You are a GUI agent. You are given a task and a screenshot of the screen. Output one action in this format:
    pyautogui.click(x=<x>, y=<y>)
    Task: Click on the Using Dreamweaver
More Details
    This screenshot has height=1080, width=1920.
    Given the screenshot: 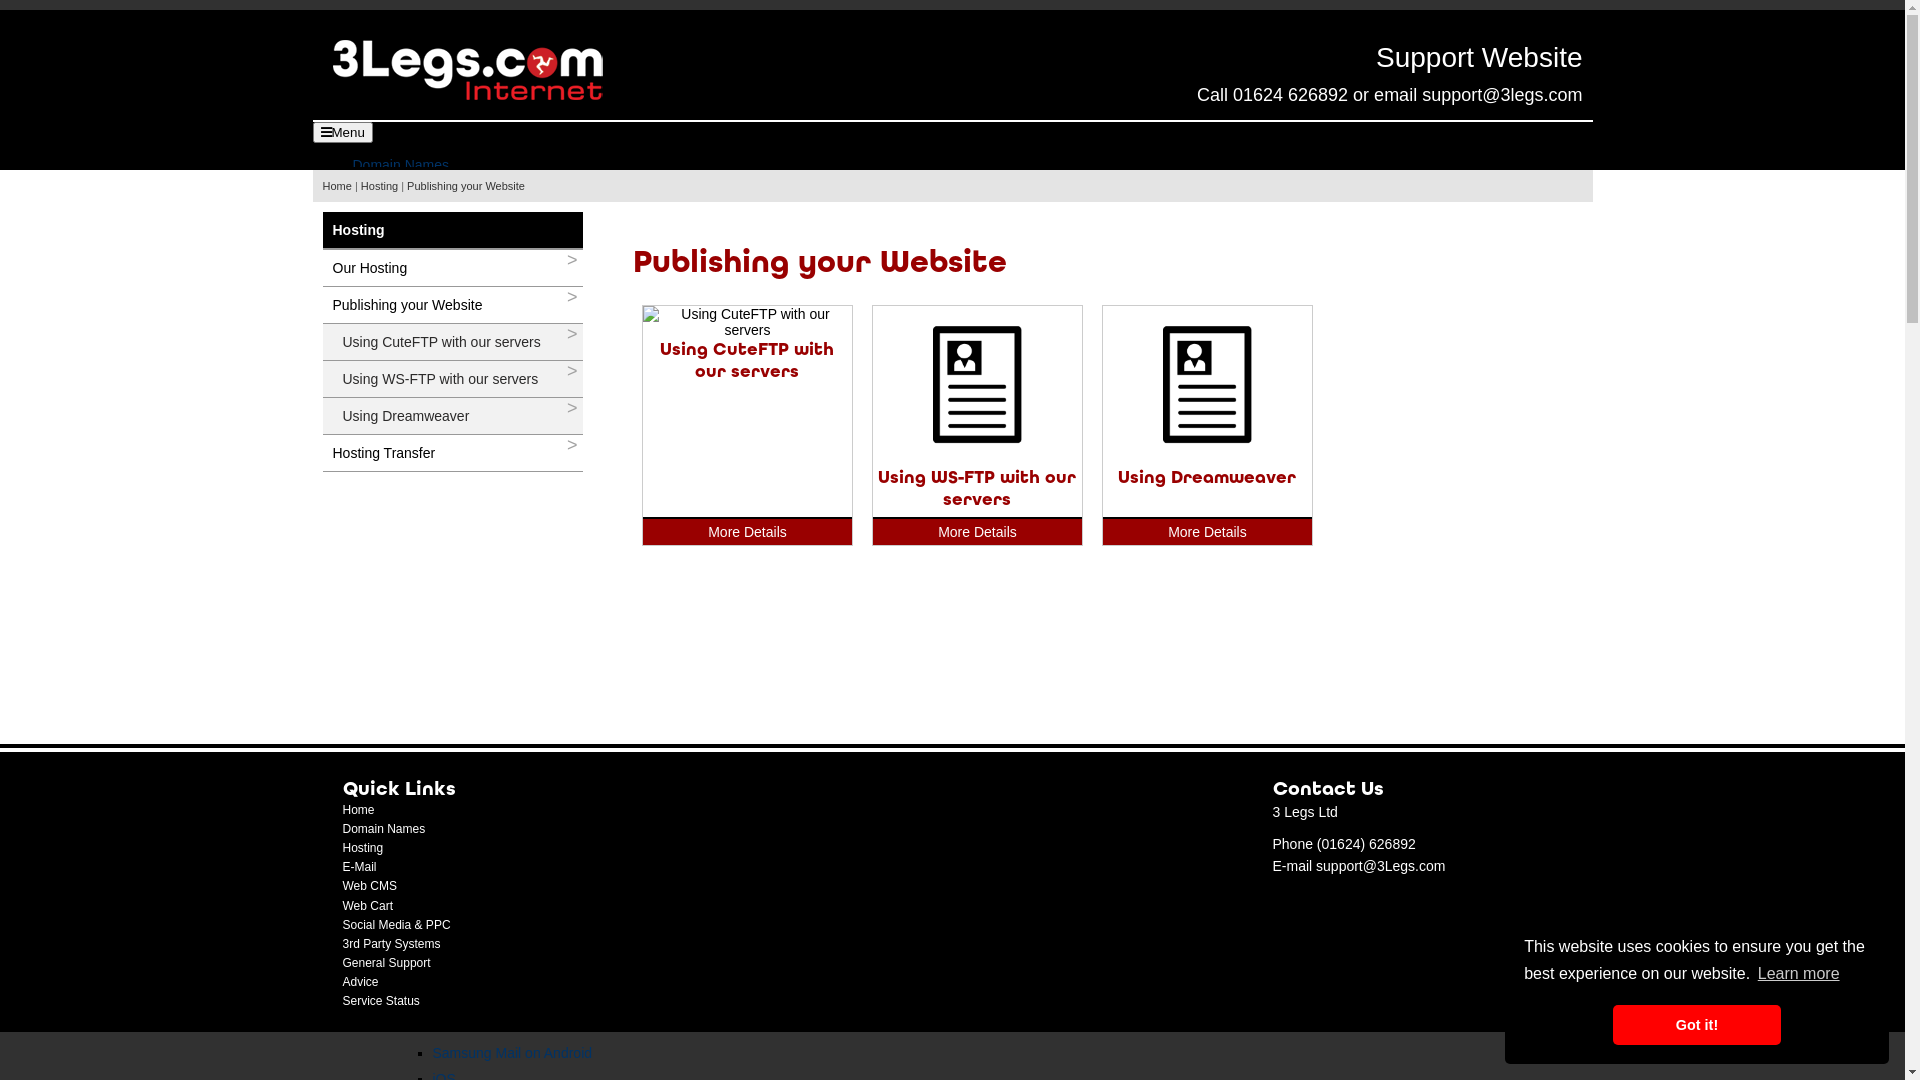 What is the action you would take?
    pyautogui.click(x=1208, y=402)
    